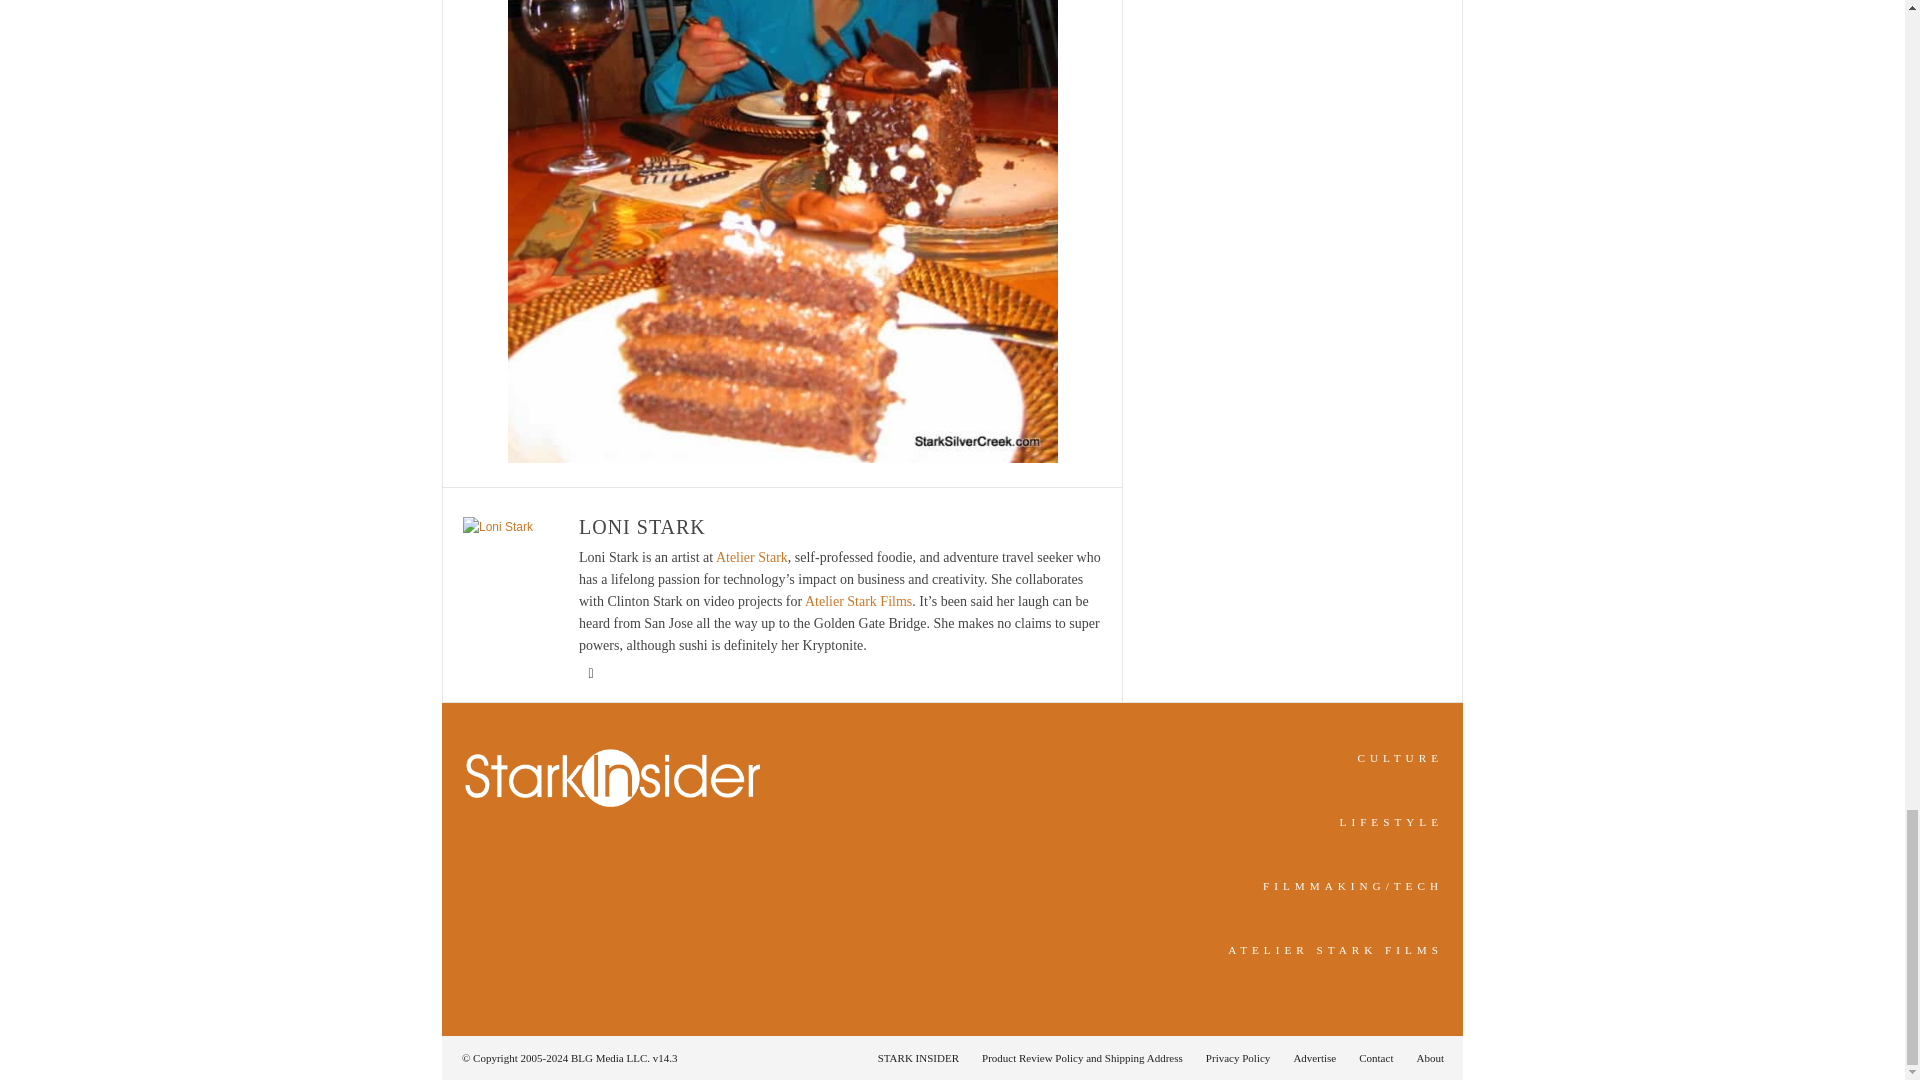  What do you see at coordinates (1376, 1057) in the screenshot?
I see `Contact` at bounding box center [1376, 1057].